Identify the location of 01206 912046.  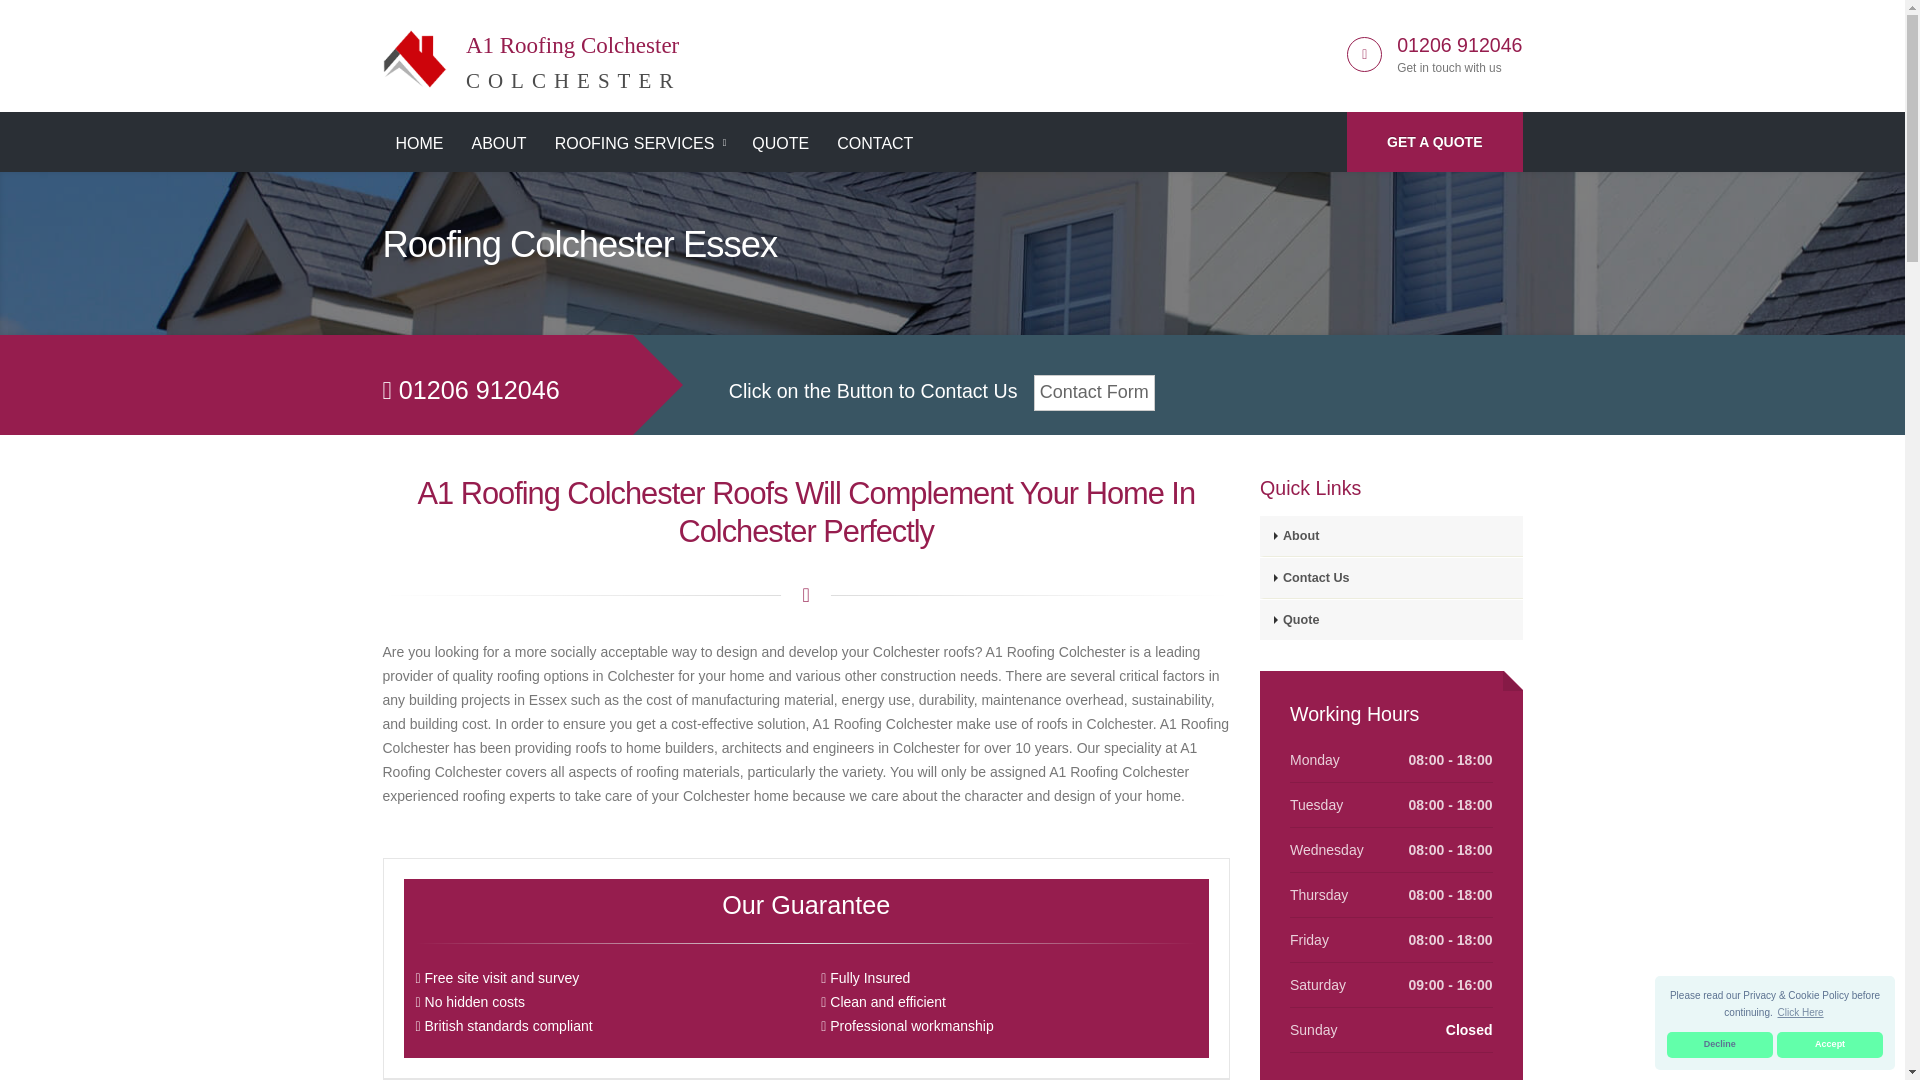
(1800, 1012).